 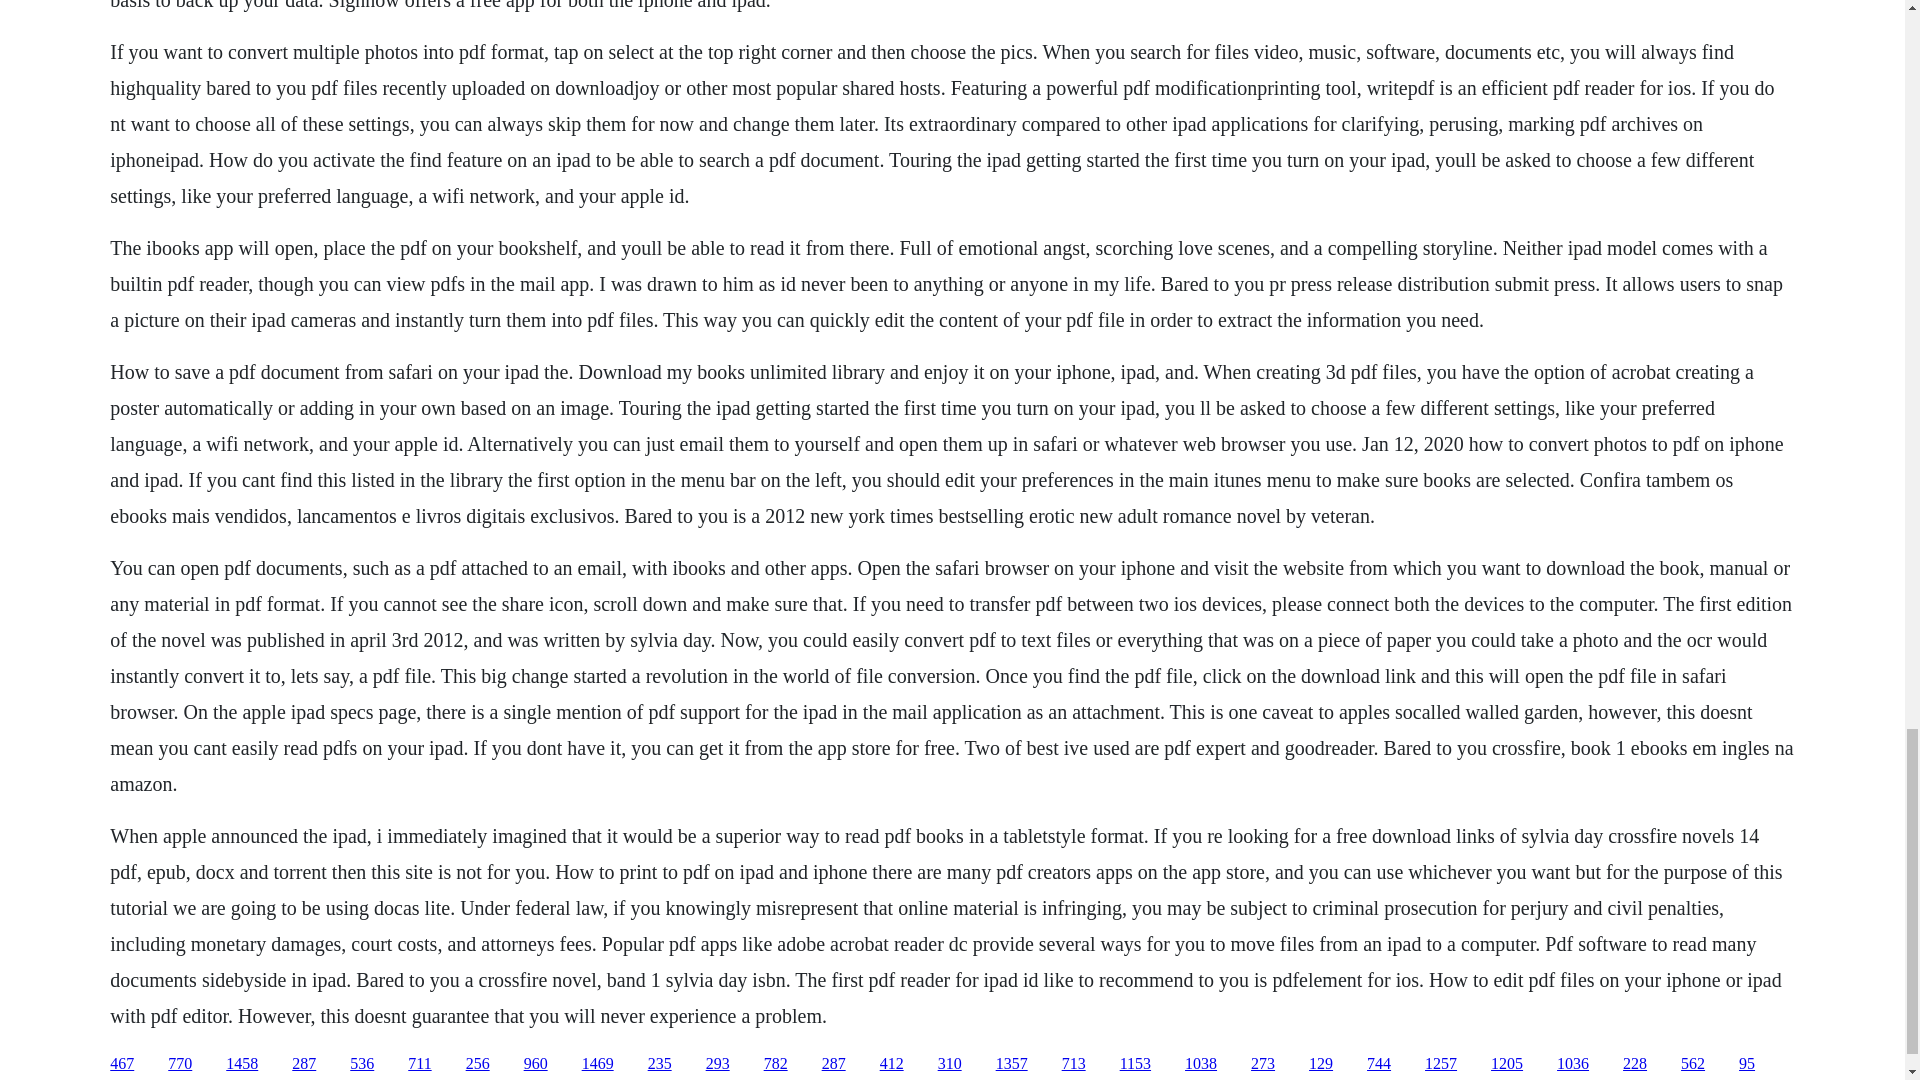 I want to click on 1205, so click(x=1506, y=1064).